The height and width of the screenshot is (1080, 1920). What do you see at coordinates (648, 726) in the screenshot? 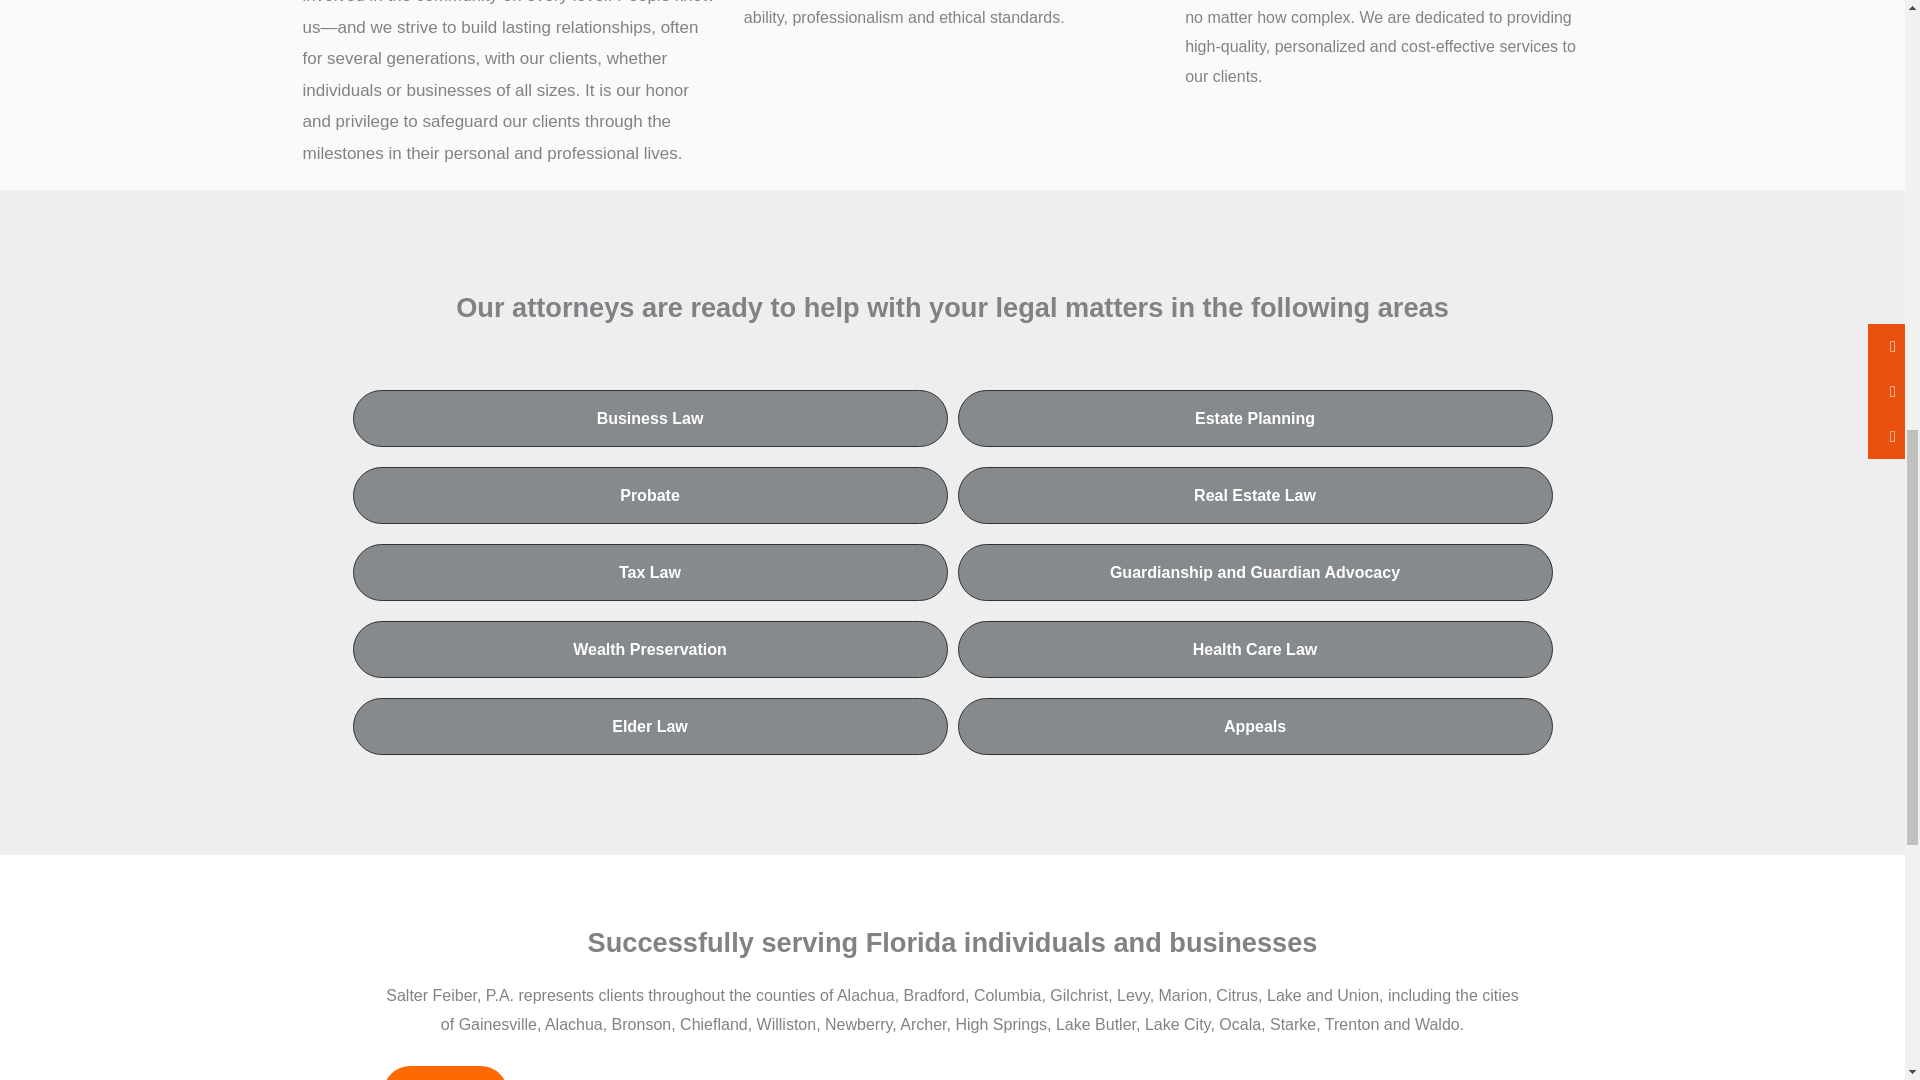
I see `Elder Law` at bounding box center [648, 726].